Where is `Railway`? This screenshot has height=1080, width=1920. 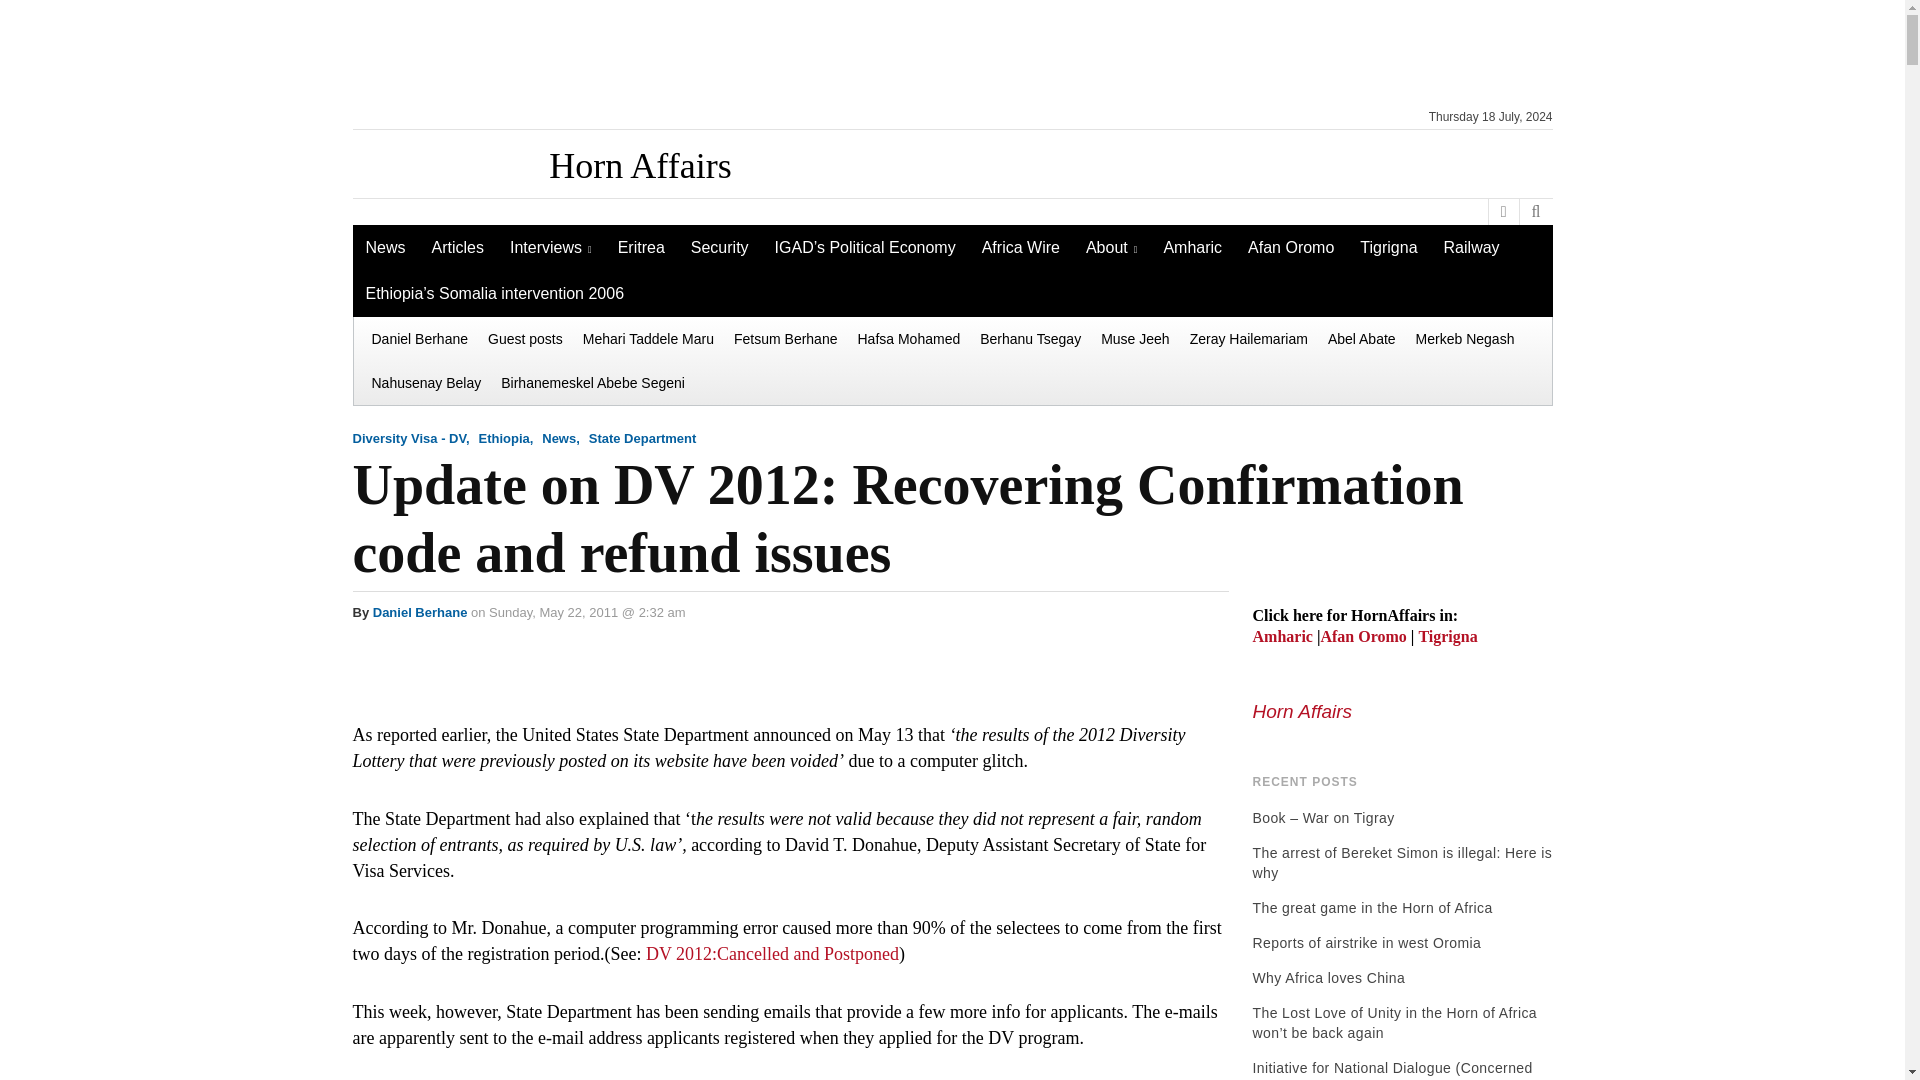
Railway is located at coordinates (1471, 248).